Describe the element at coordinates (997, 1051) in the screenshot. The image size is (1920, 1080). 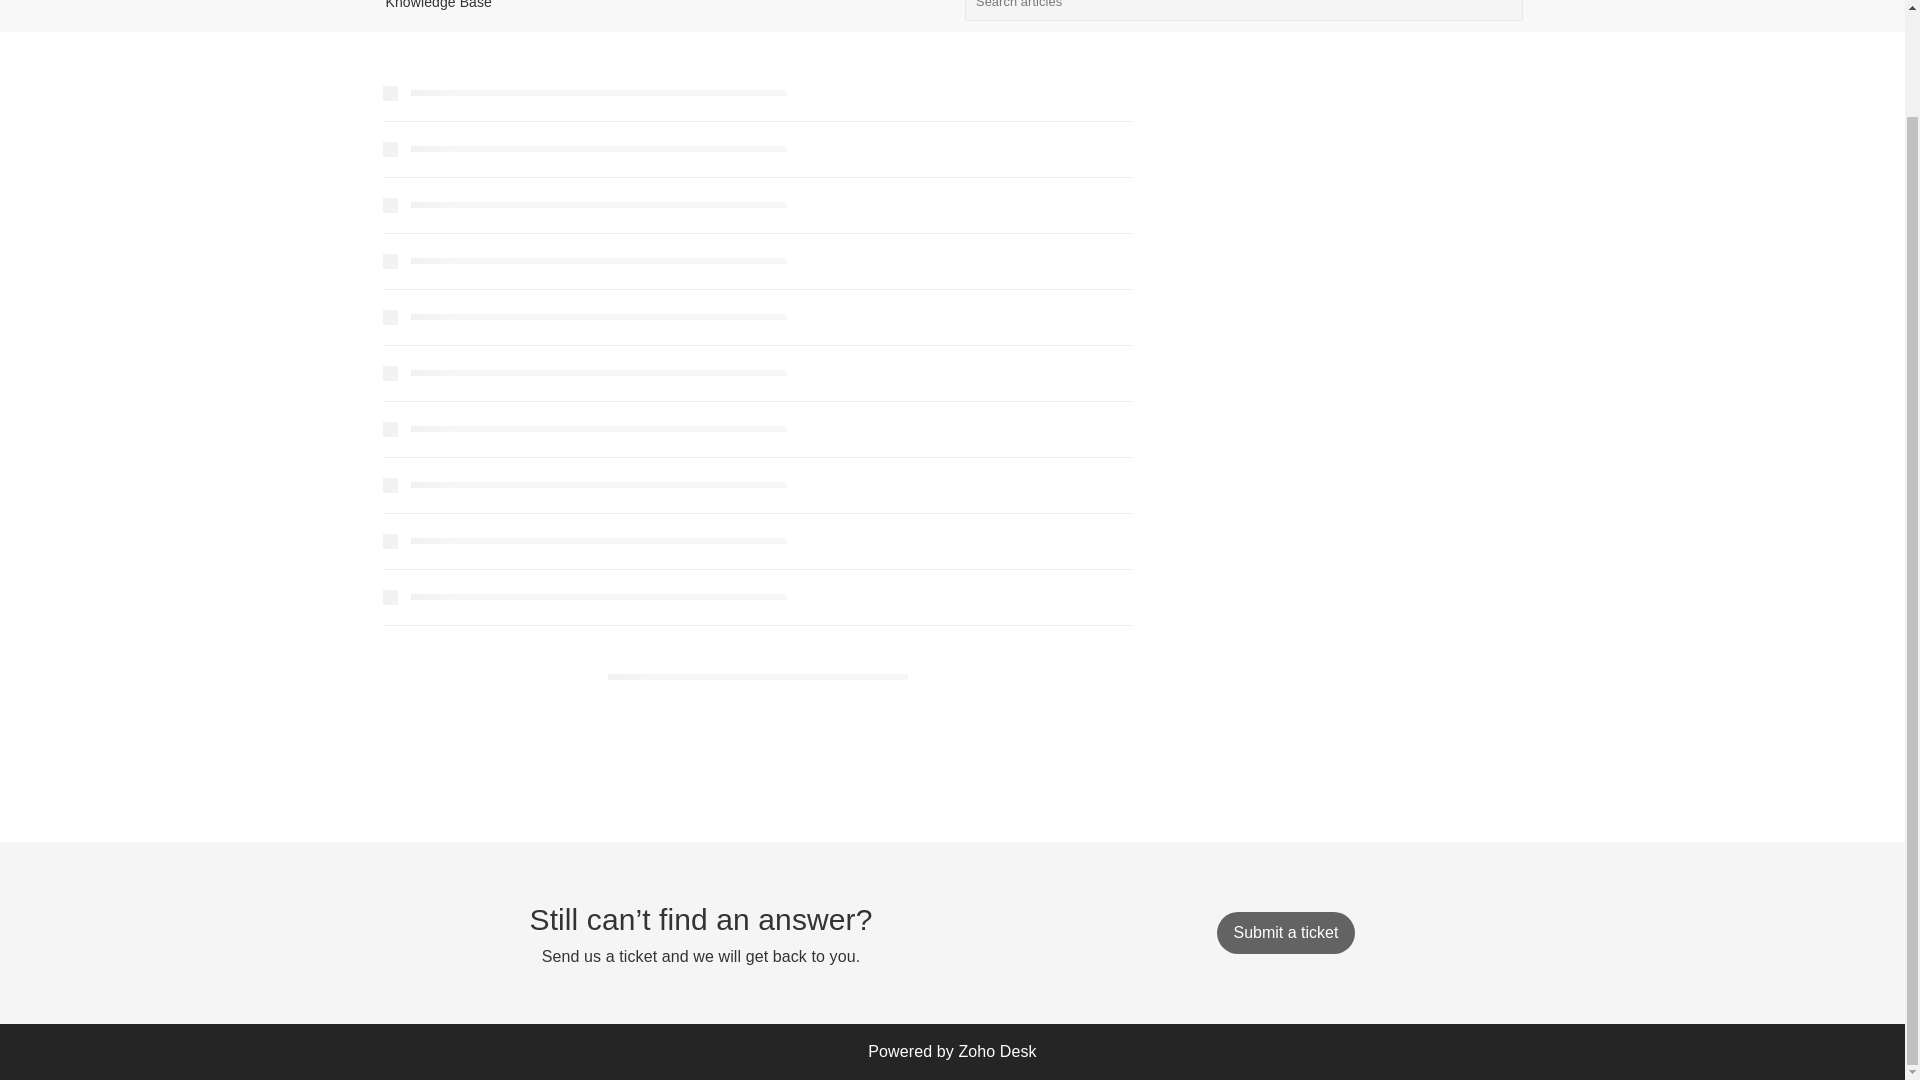
I see `Zoho Desk` at that location.